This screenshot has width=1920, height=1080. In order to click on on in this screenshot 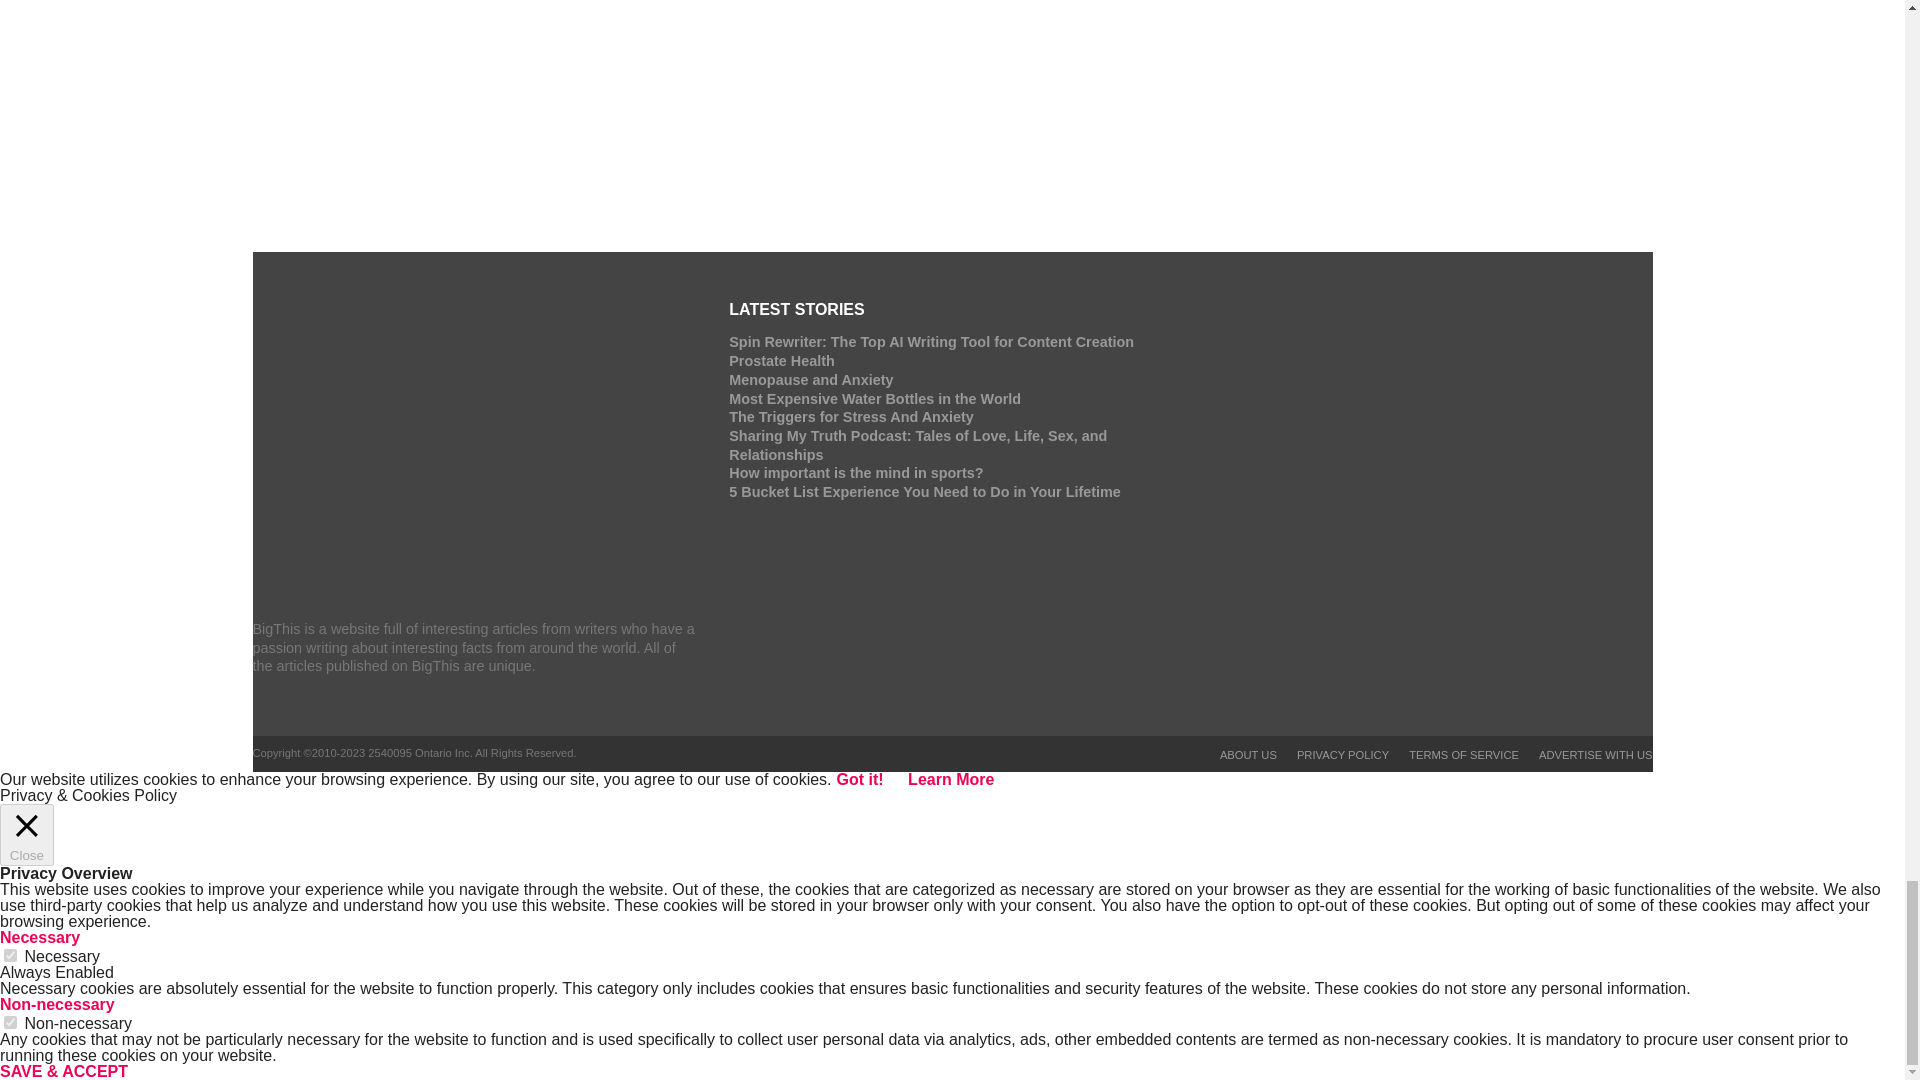, I will do `click(10, 956)`.